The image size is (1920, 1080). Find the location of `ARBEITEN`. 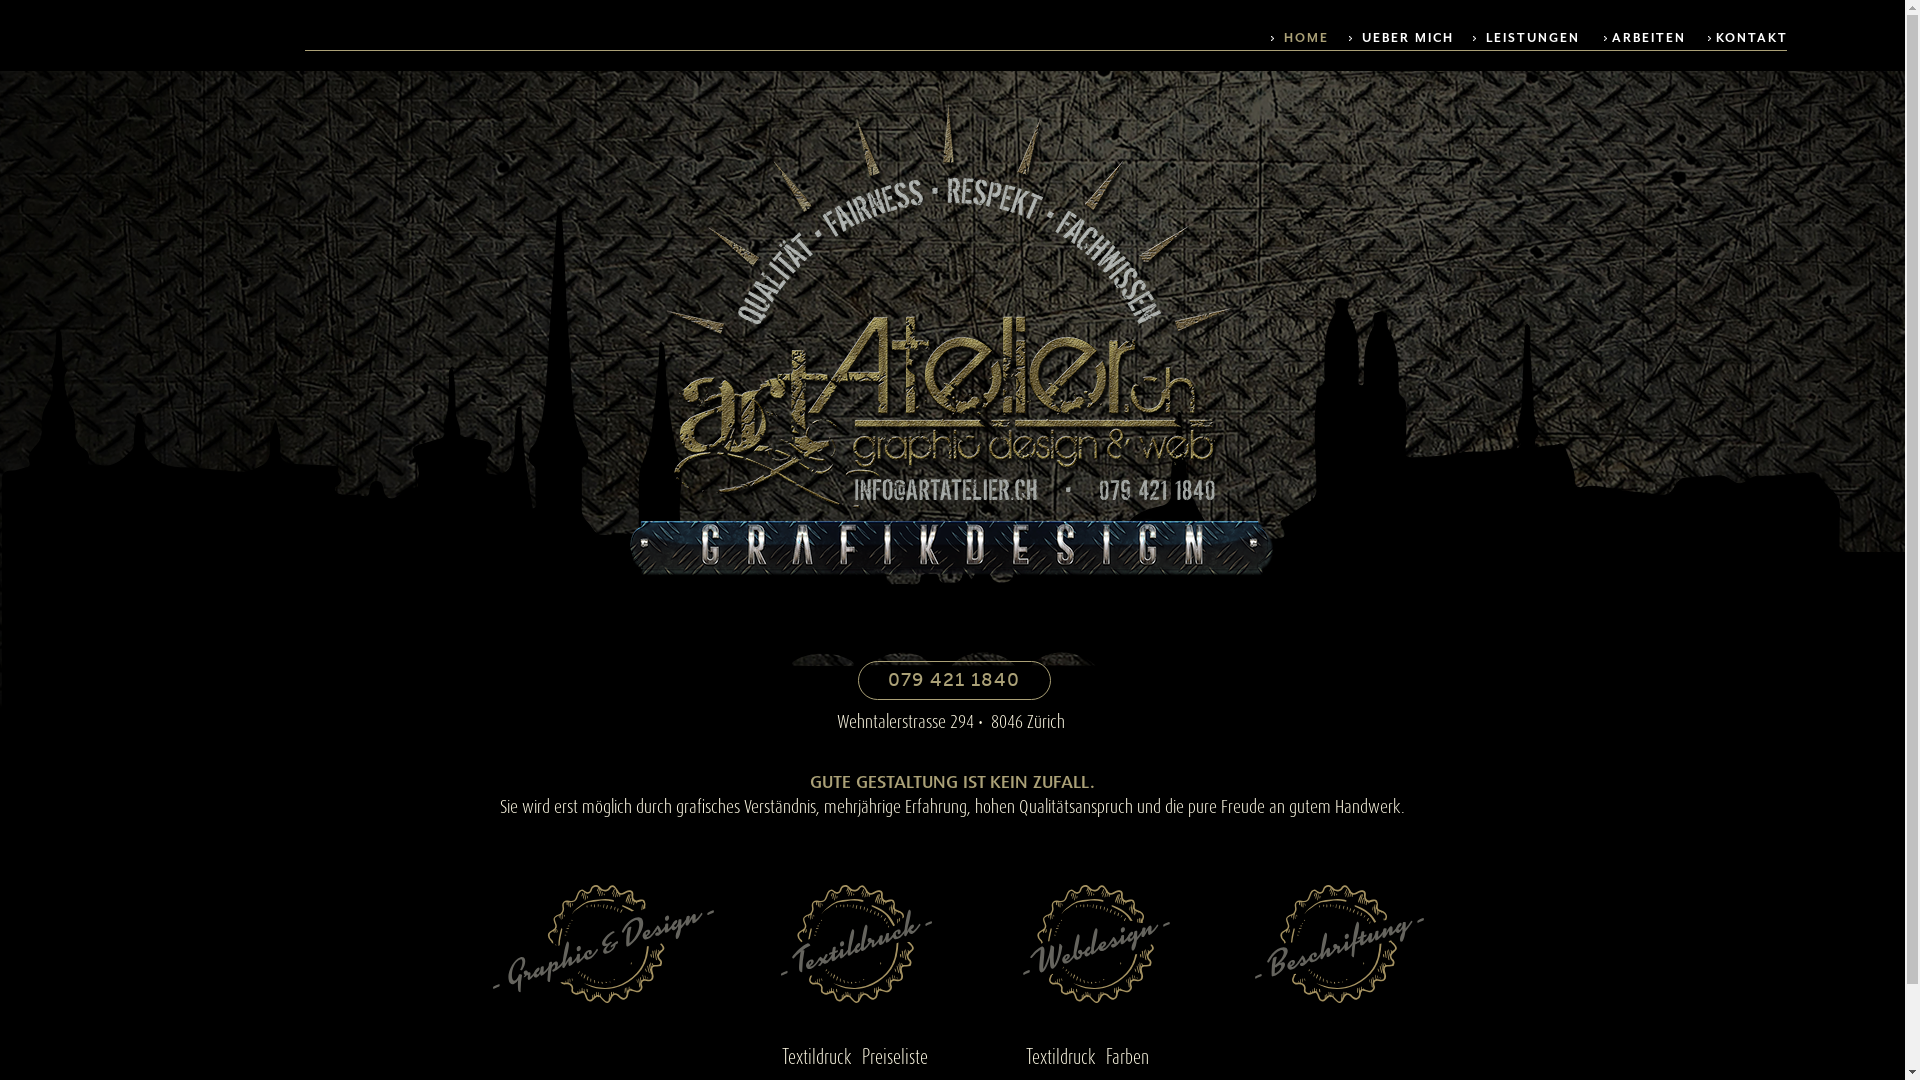

ARBEITEN is located at coordinates (1634, 37).